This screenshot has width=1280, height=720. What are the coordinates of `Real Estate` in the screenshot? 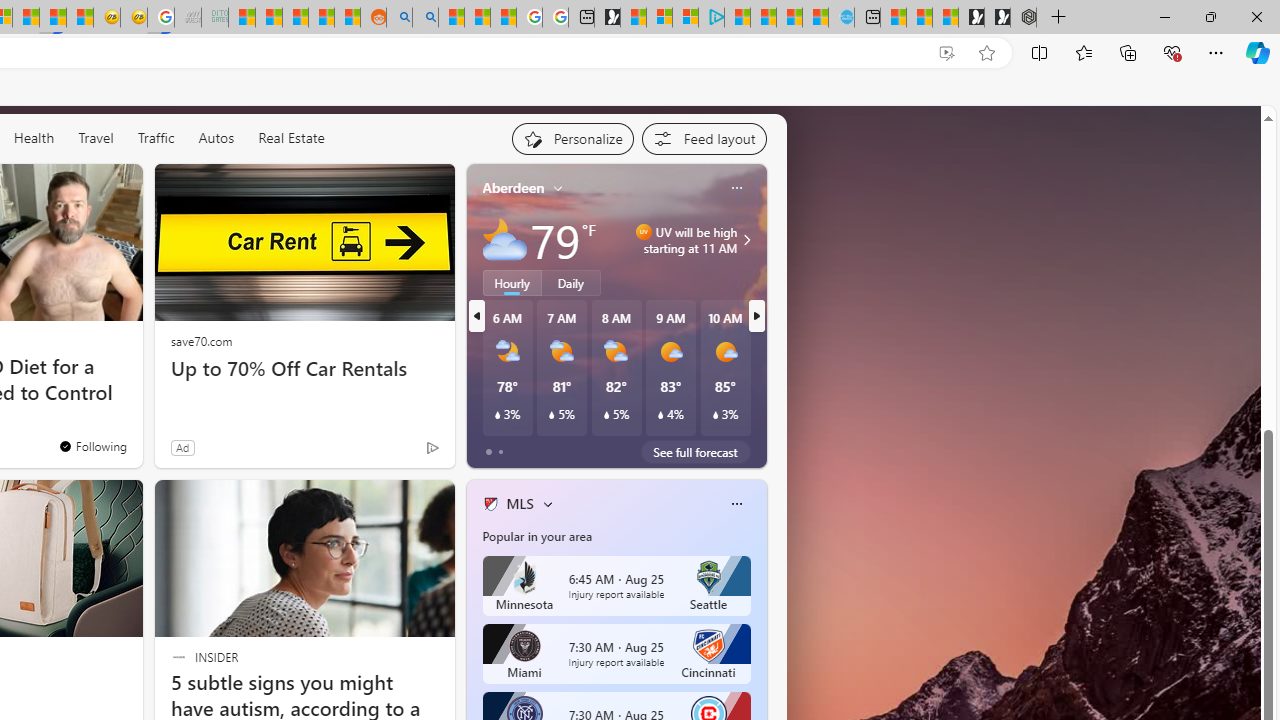 It's located at (291, 137).